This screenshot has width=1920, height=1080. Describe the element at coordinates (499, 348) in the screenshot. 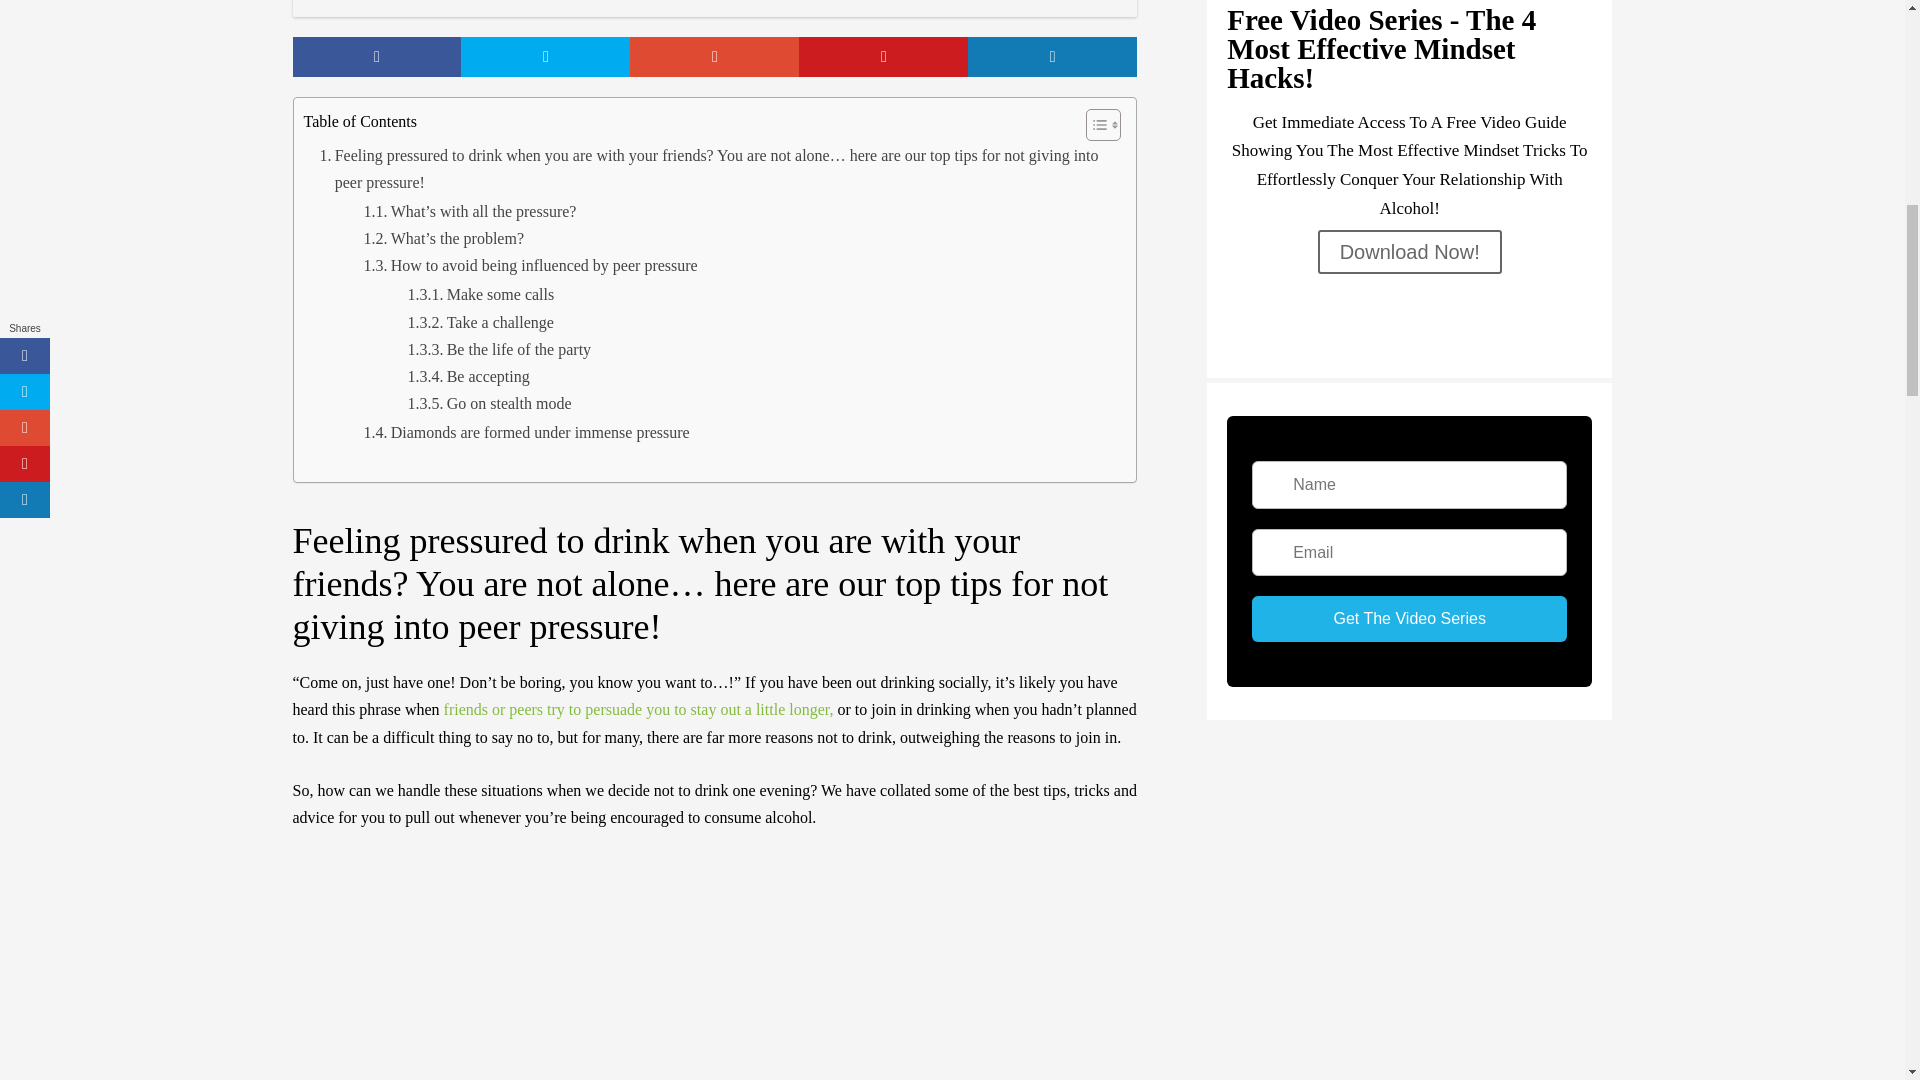

I see `Be the life of the party` at that location.